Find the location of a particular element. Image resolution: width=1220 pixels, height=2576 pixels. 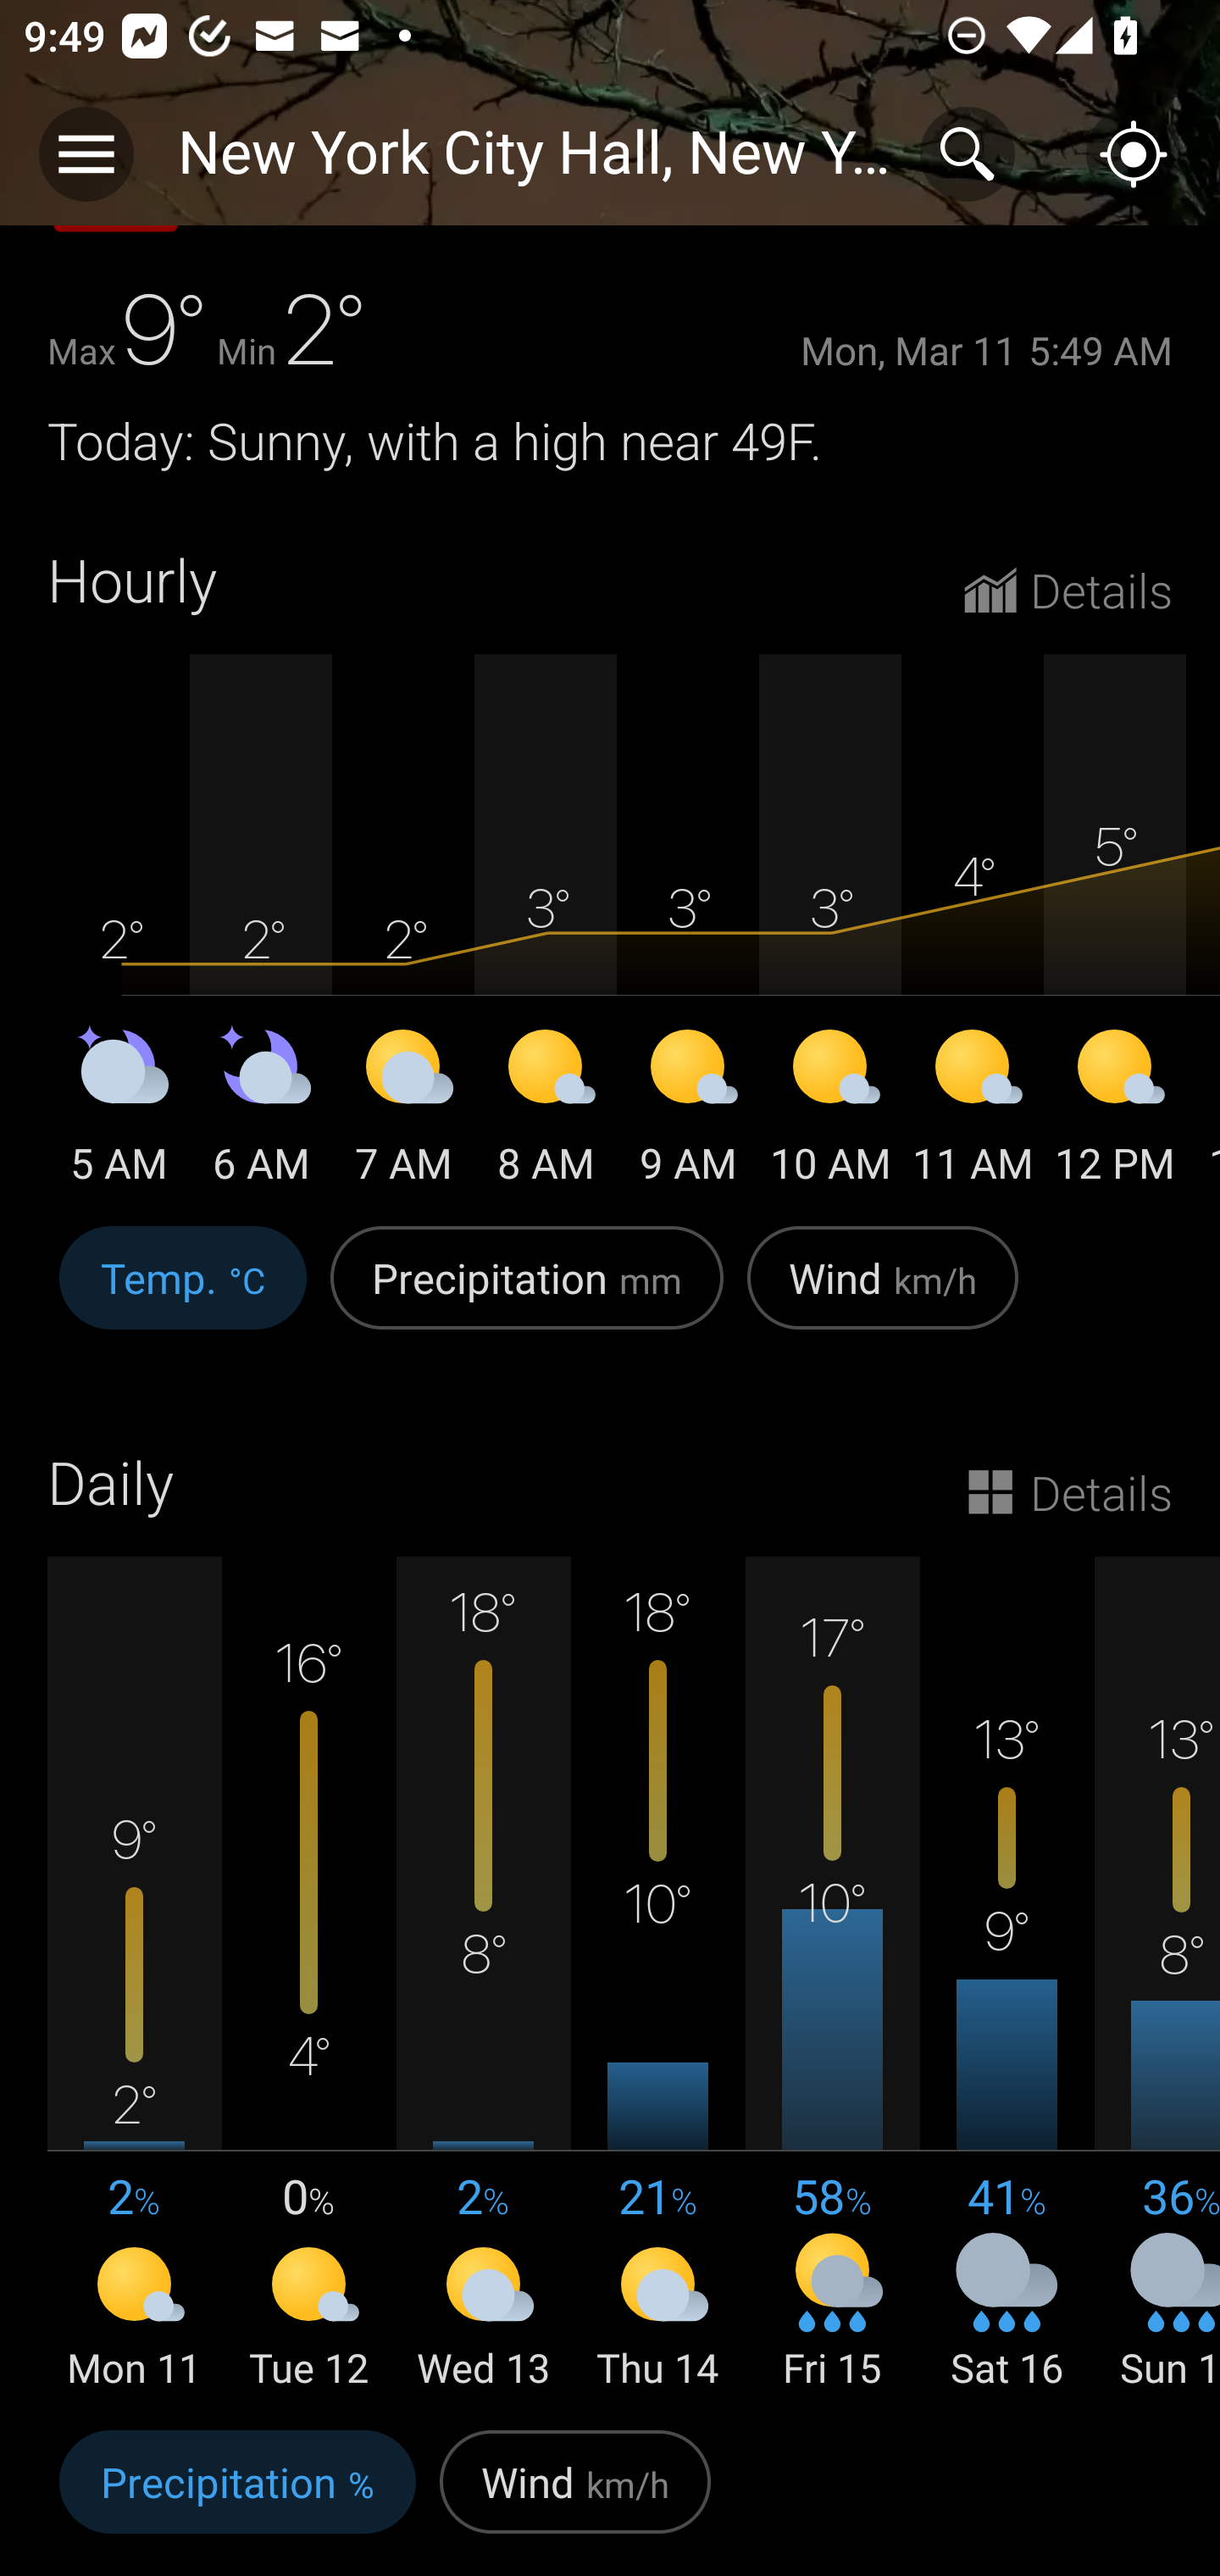

16° 4° 0 % Tue 12 is located at coordinates (309, 1976).